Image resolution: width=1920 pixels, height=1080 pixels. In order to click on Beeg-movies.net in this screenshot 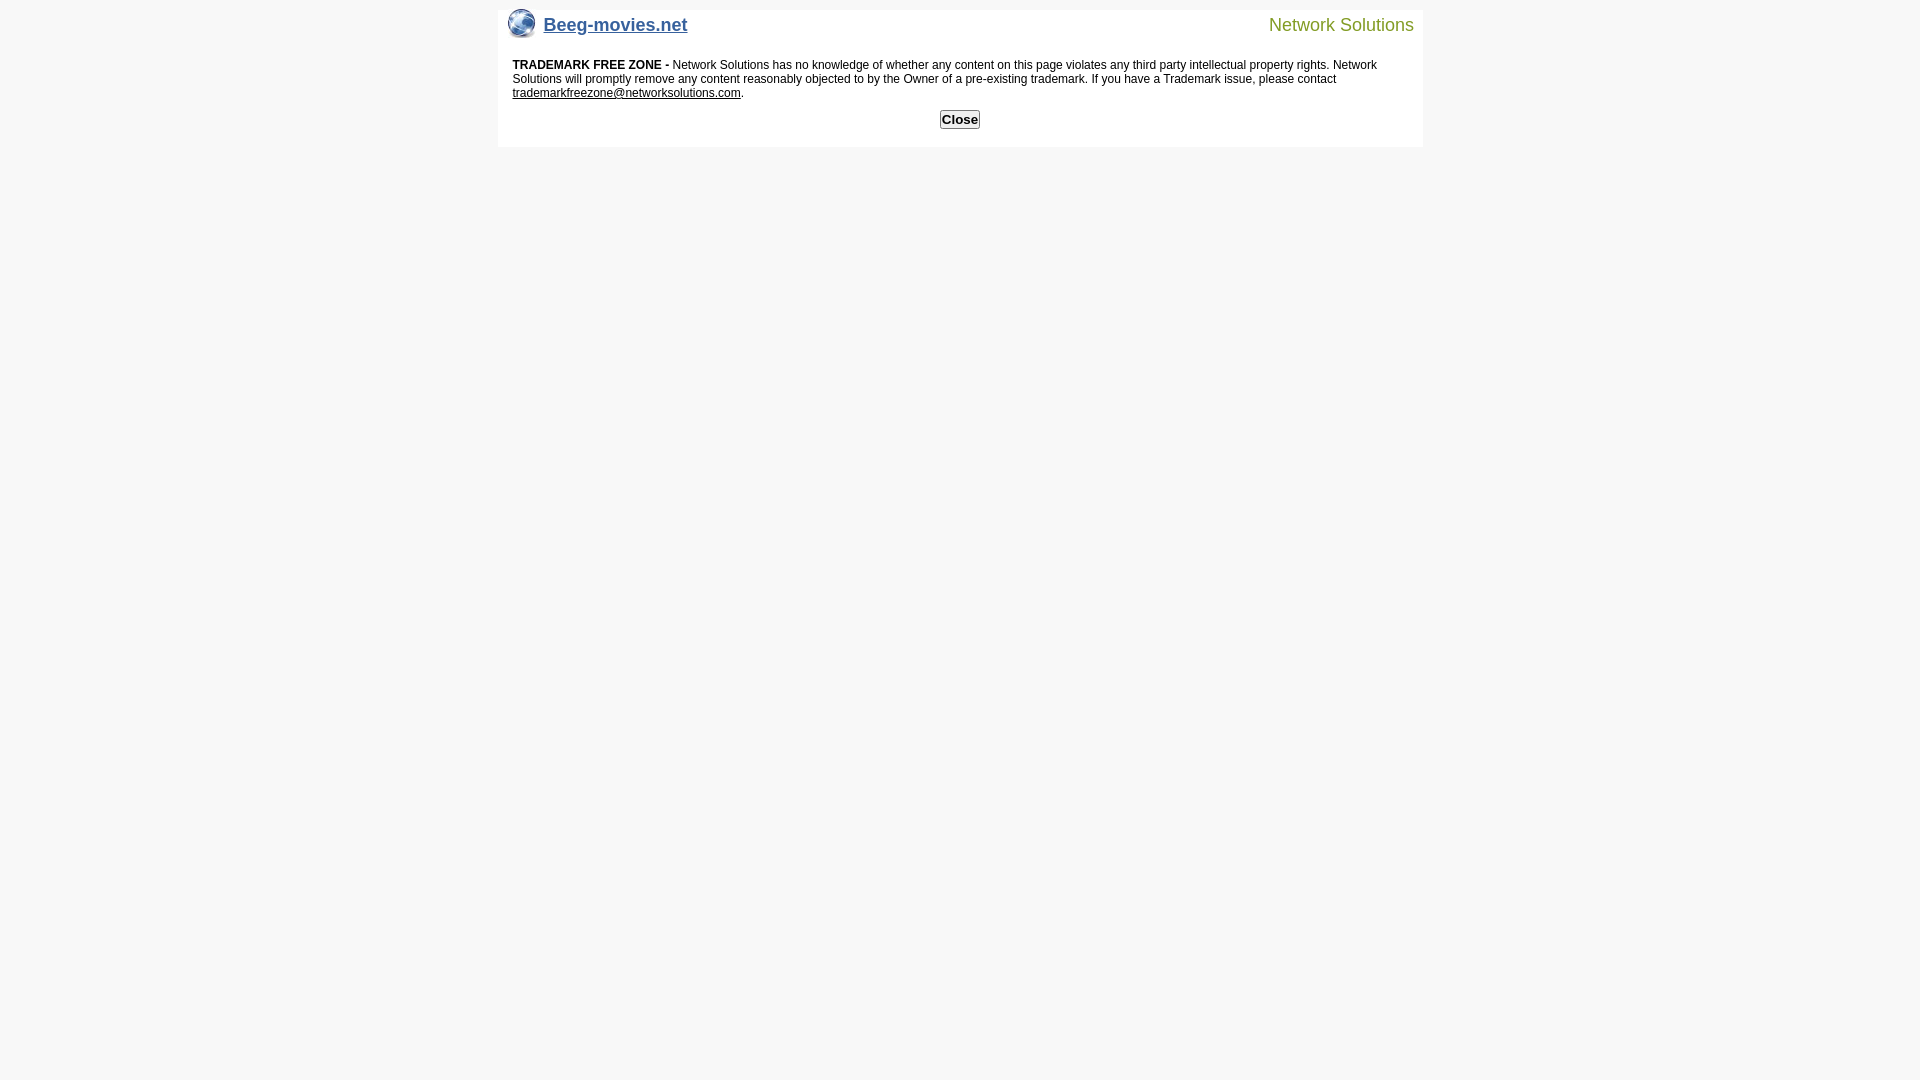, I will do `click(598, 30)`.